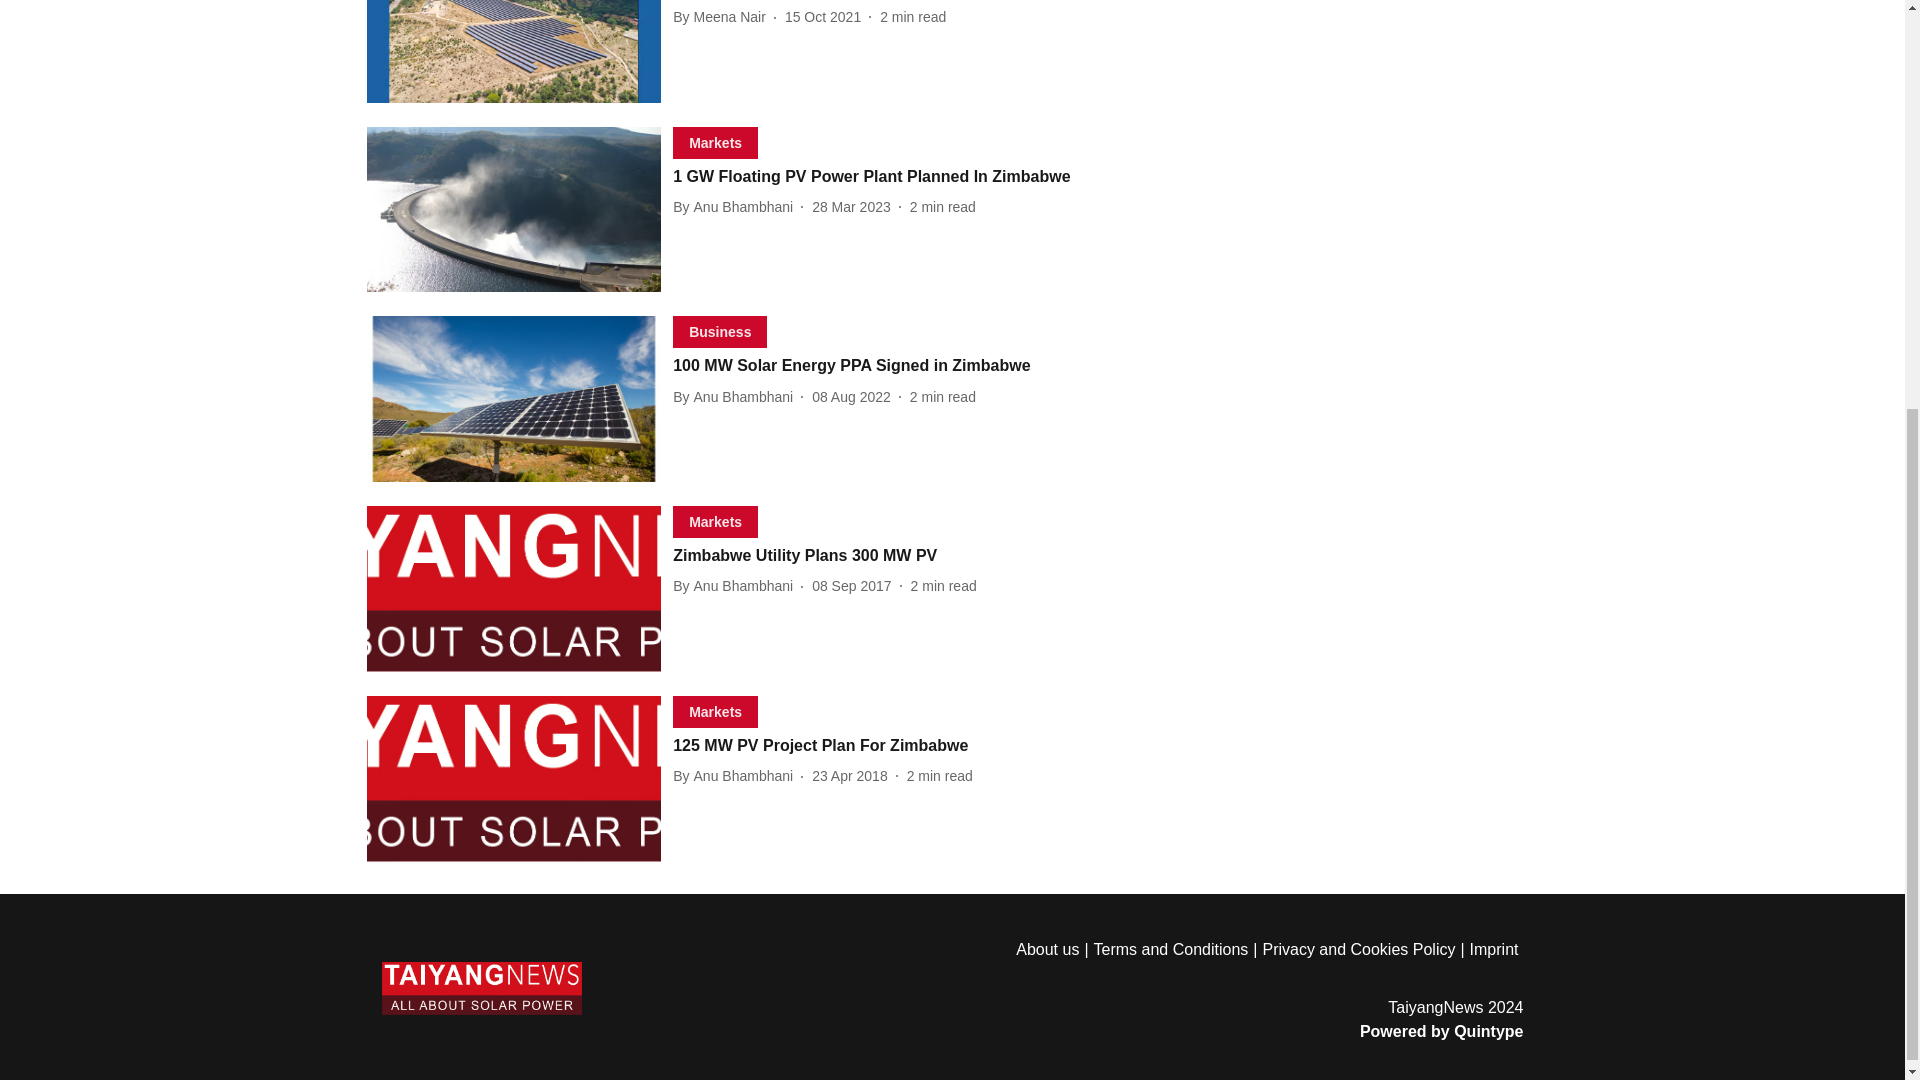  What do you see at coordinates (902, 366) in the screenshot?
I see `100 MW Solar Energy PPA Signed in Zimbabwe` at bounding box center [902, 366].